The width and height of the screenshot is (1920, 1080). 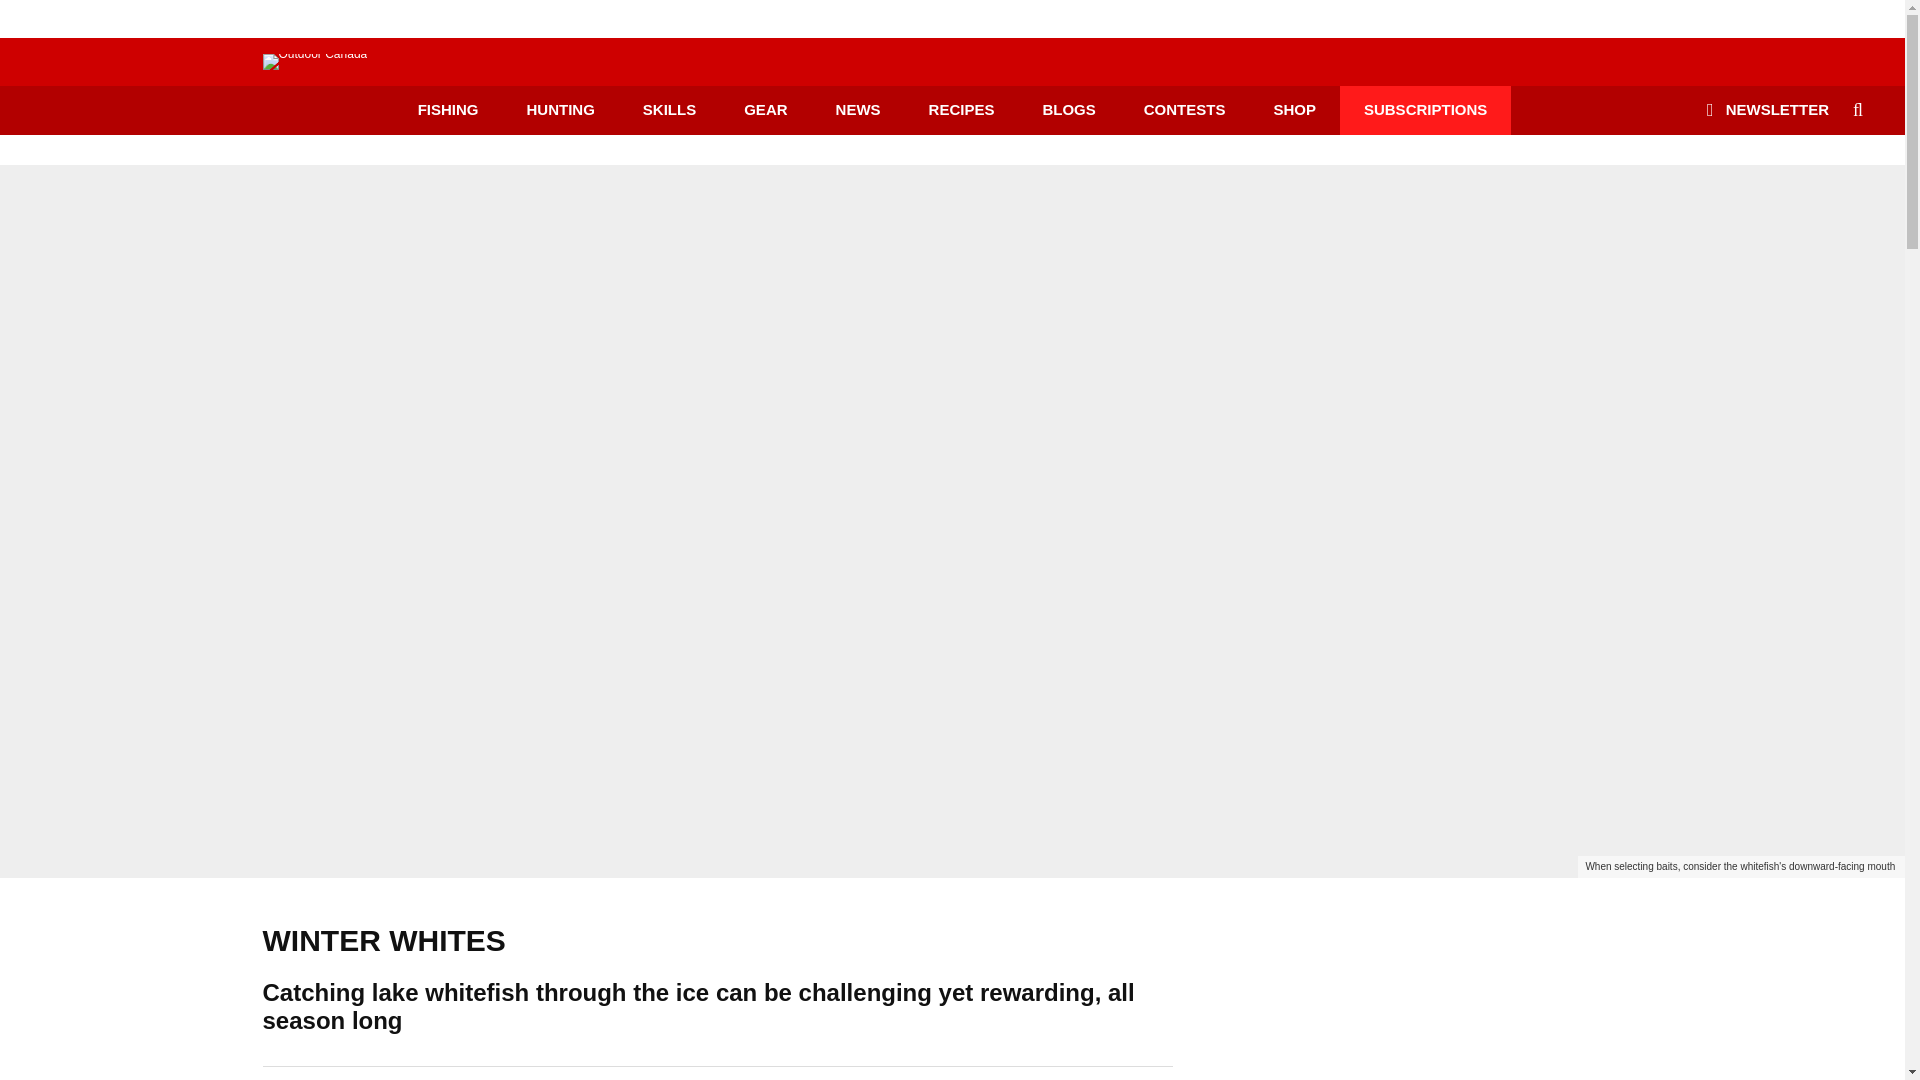 I want to click on SKILLS, so click(x=669, y=110).